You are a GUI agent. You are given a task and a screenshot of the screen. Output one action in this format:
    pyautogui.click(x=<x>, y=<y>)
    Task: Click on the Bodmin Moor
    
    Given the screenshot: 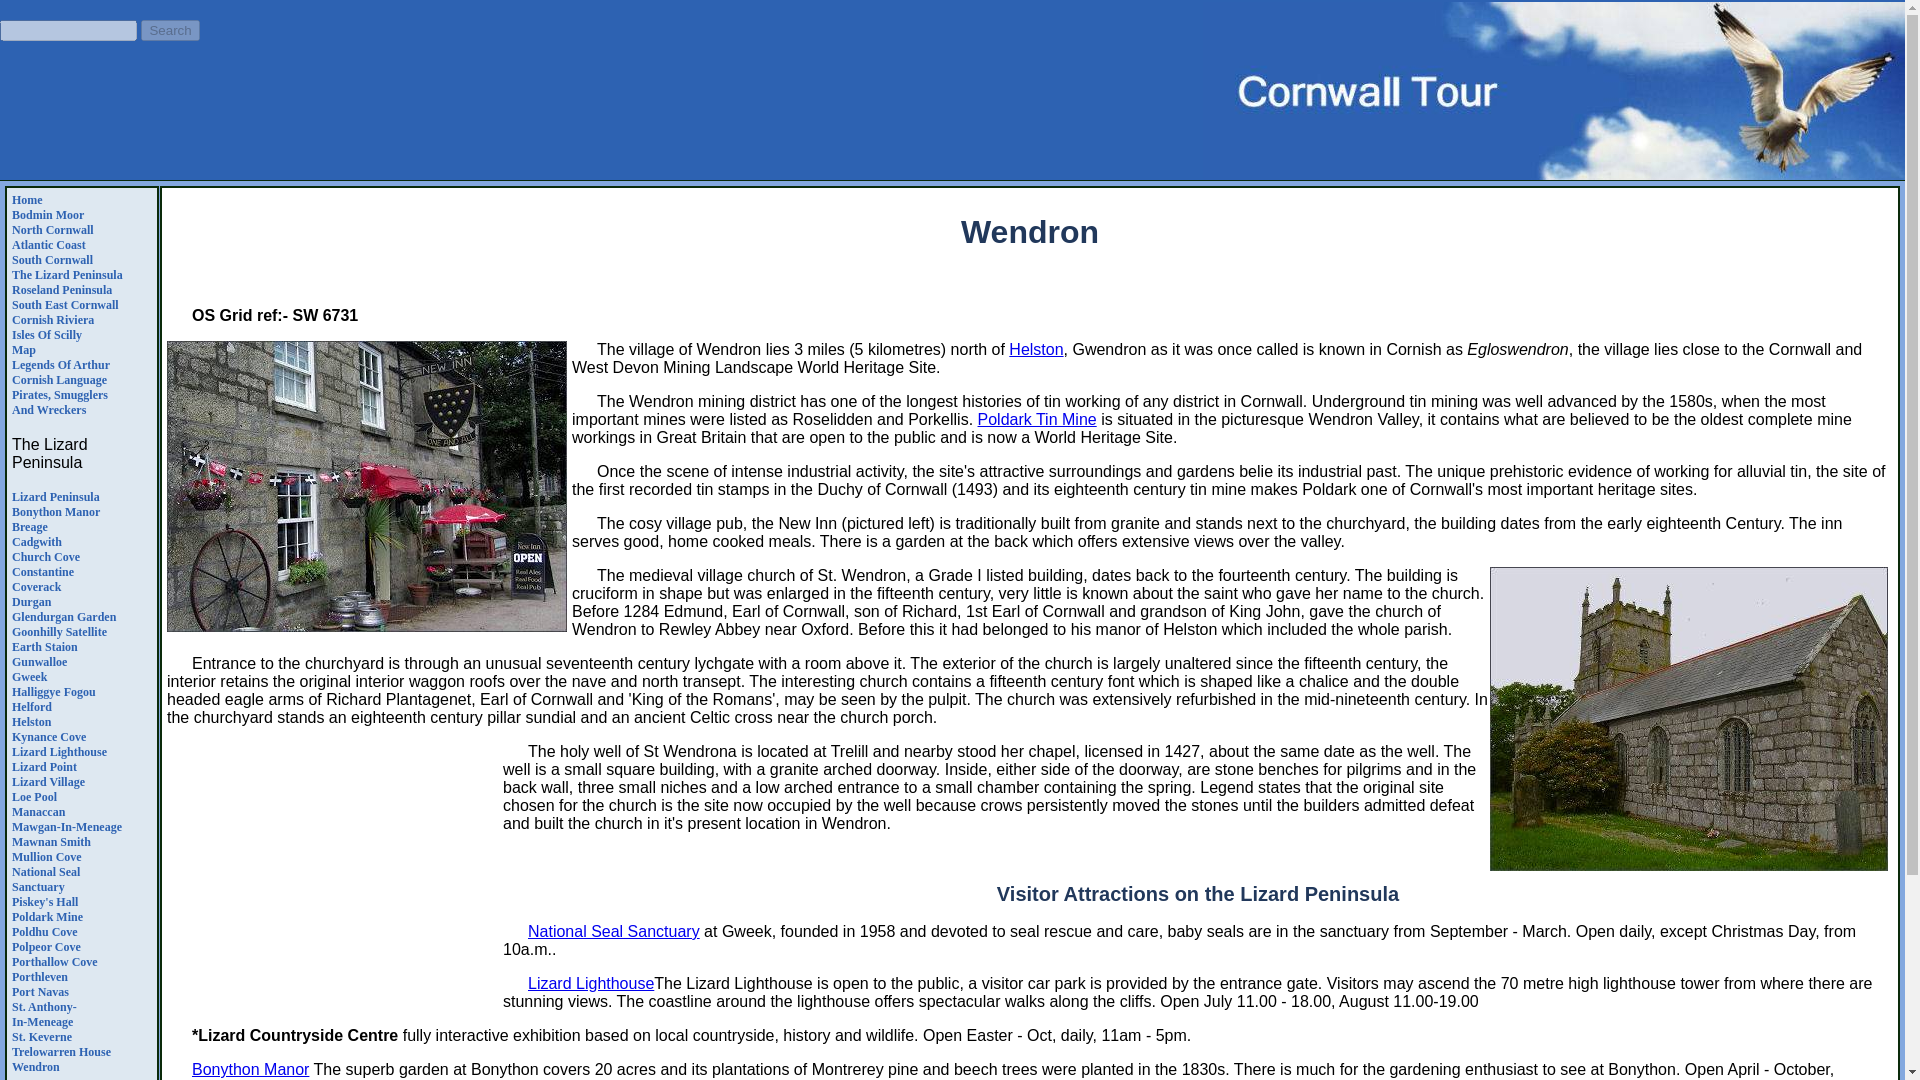 What is the action you would take?
    pyautogui.click(x=48, y=215)
    